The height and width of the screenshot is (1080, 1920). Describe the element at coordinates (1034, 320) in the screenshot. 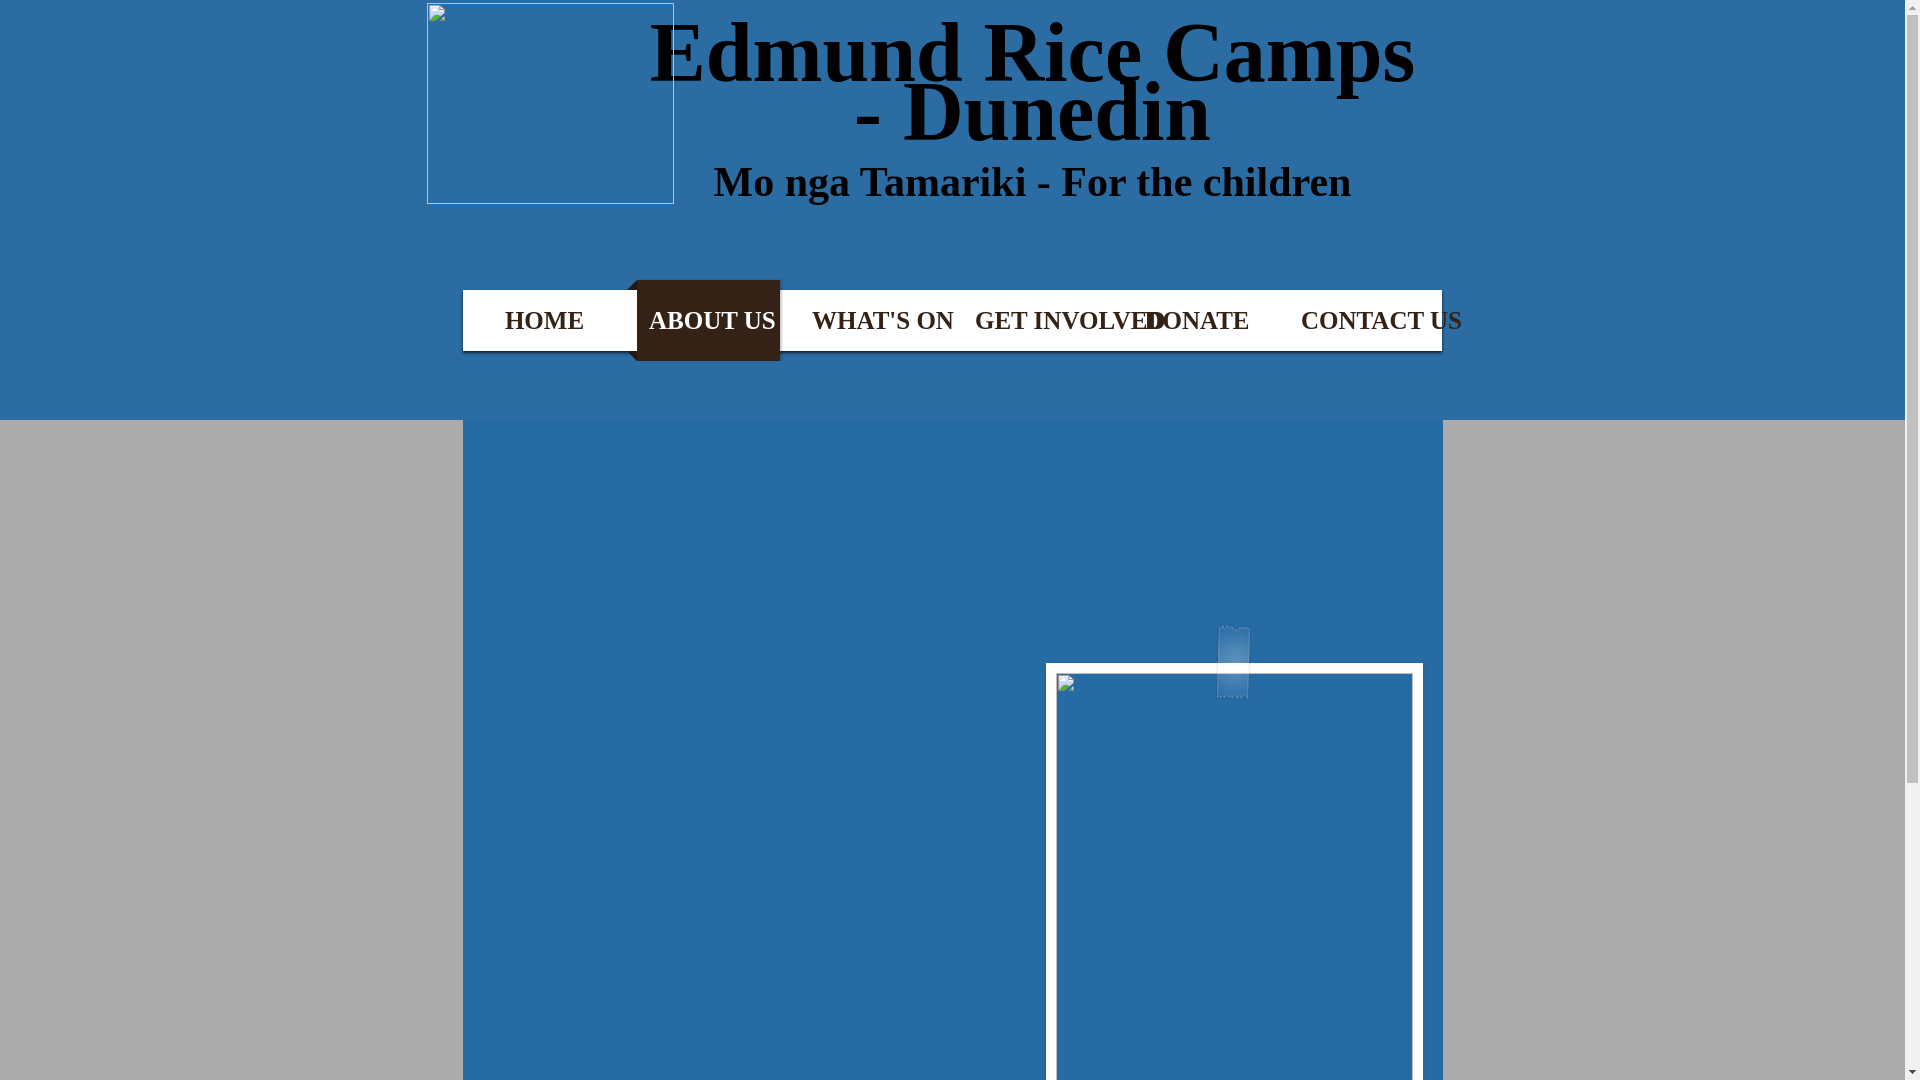

I see `GET INVOLVED` at that location.